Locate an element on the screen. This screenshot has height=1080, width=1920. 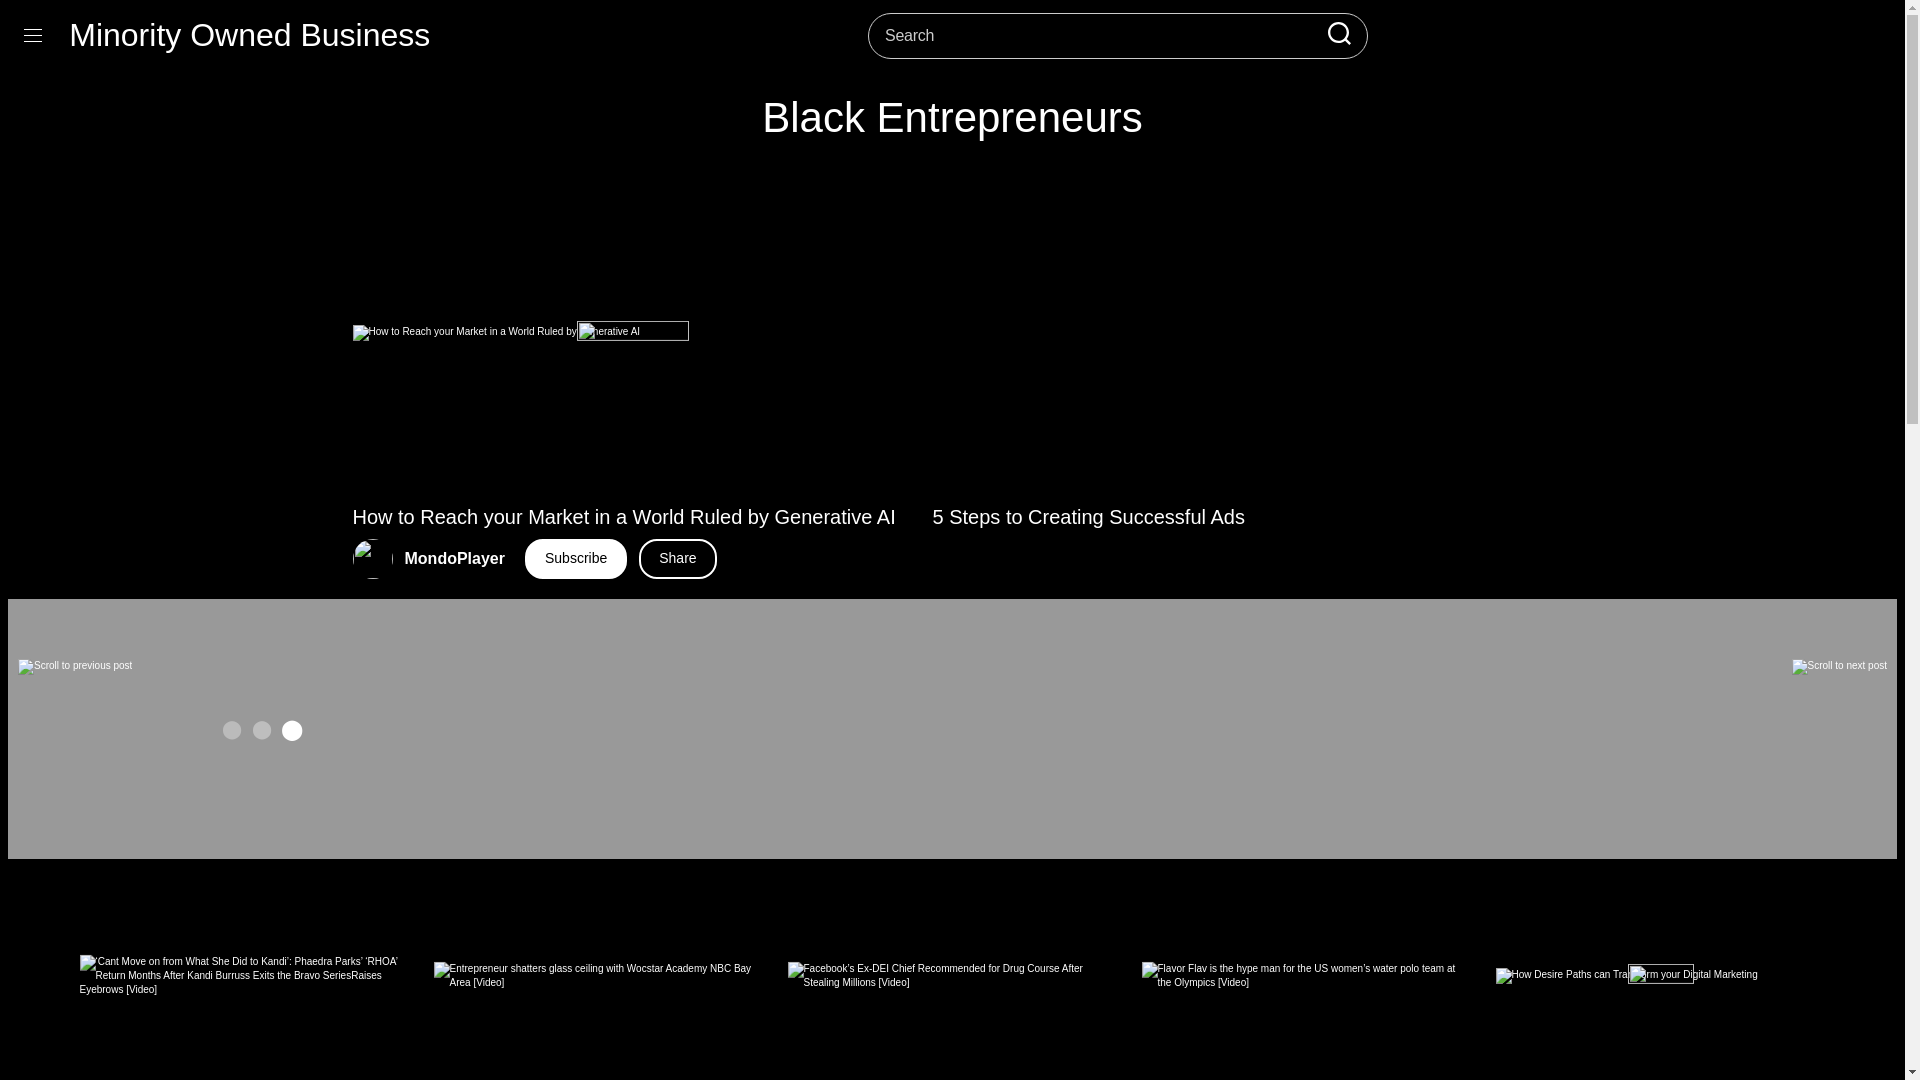
Minority Owned Business is located at coordinates (250, 35).